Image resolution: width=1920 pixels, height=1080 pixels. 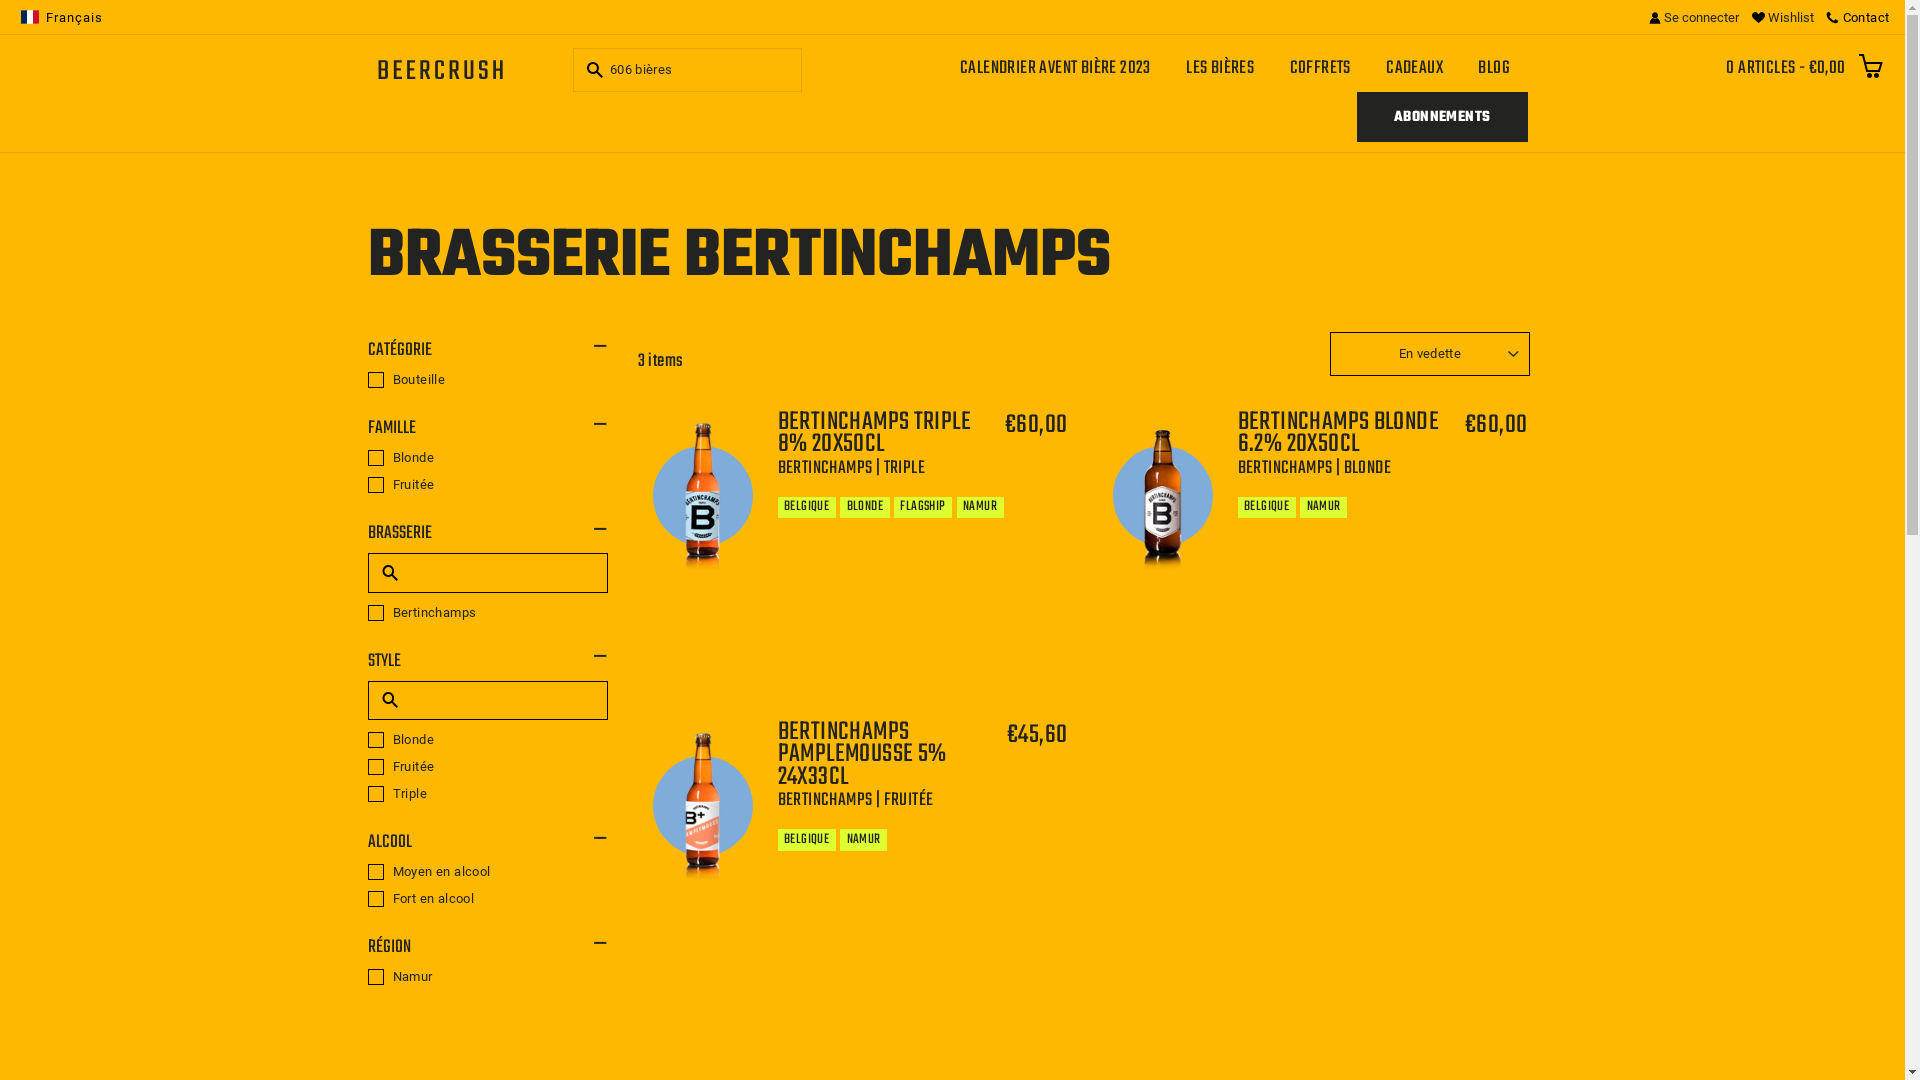 What do you see at coordinates (1449, 628) in the screenshot?
I see `Ajouter au panier` at bounding box center [1449, 628].